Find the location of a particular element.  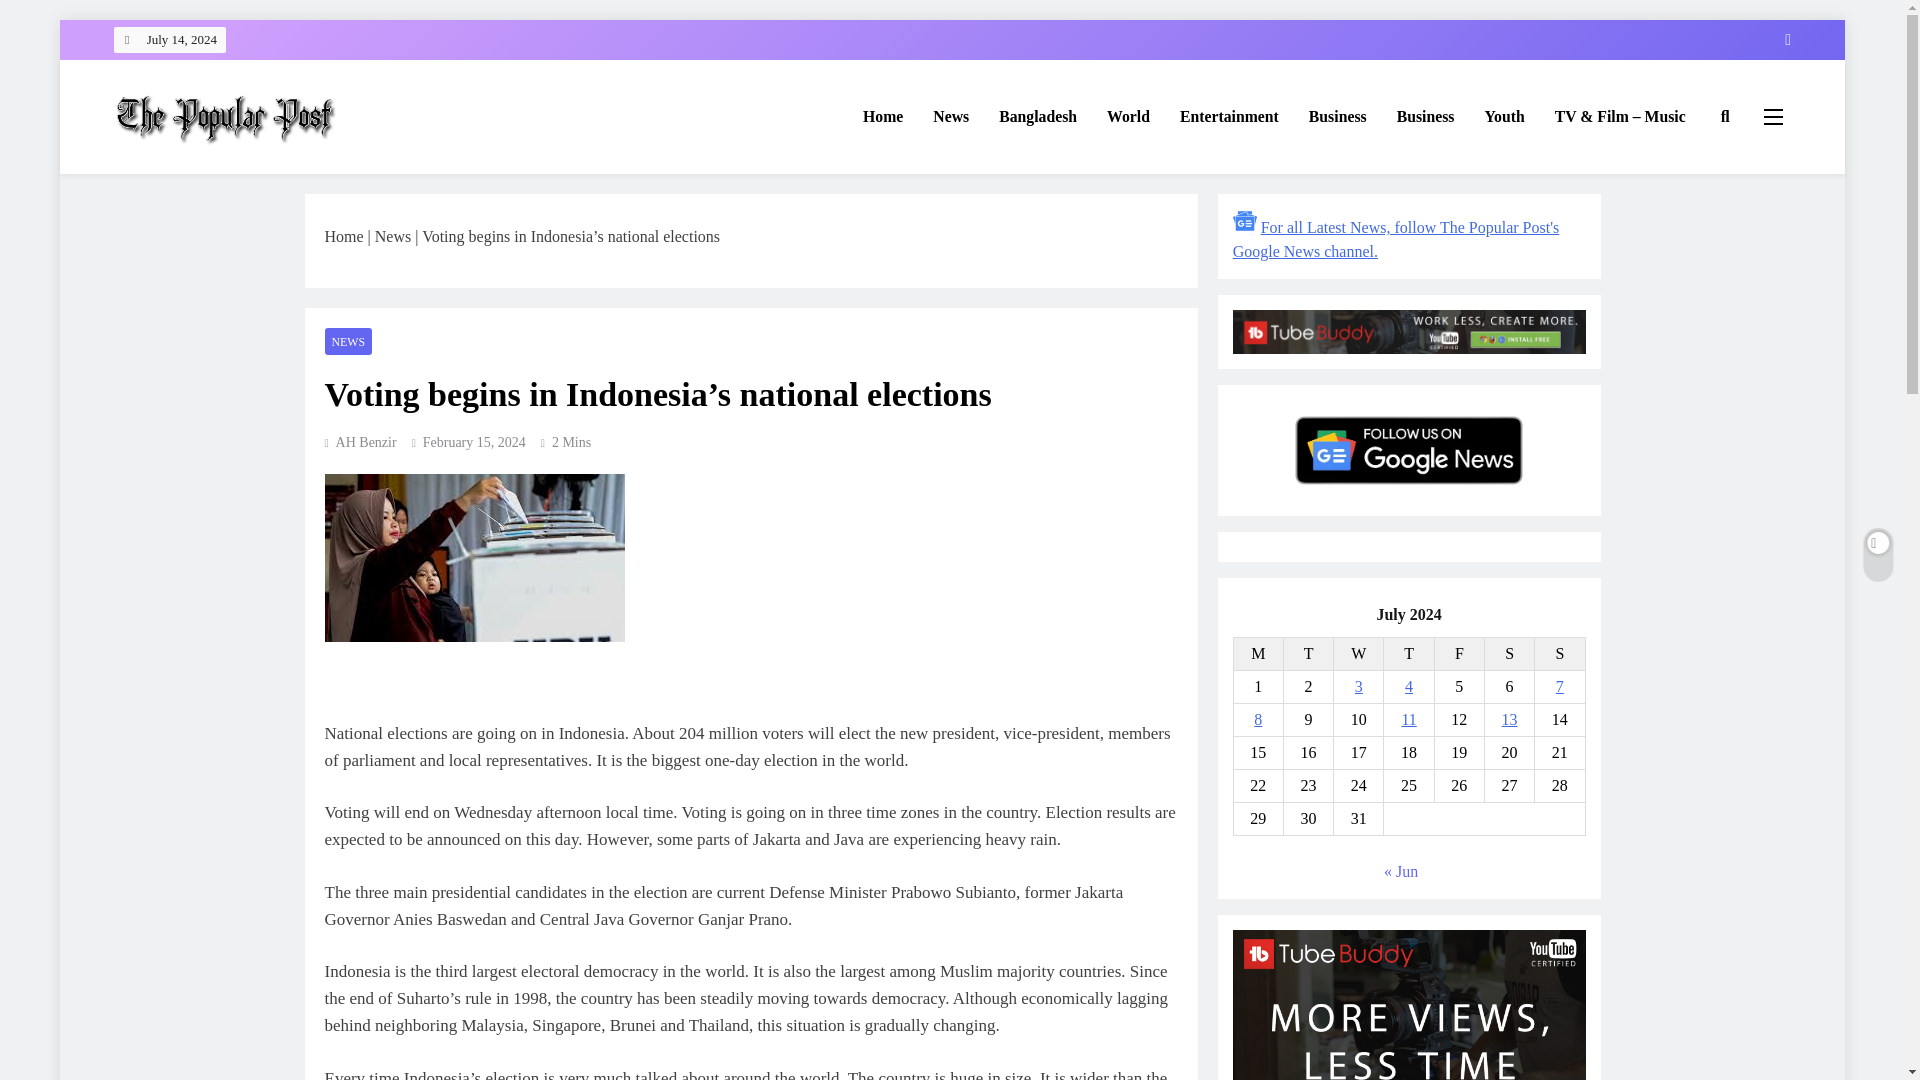

Business is located at coordinates (1426, 116).